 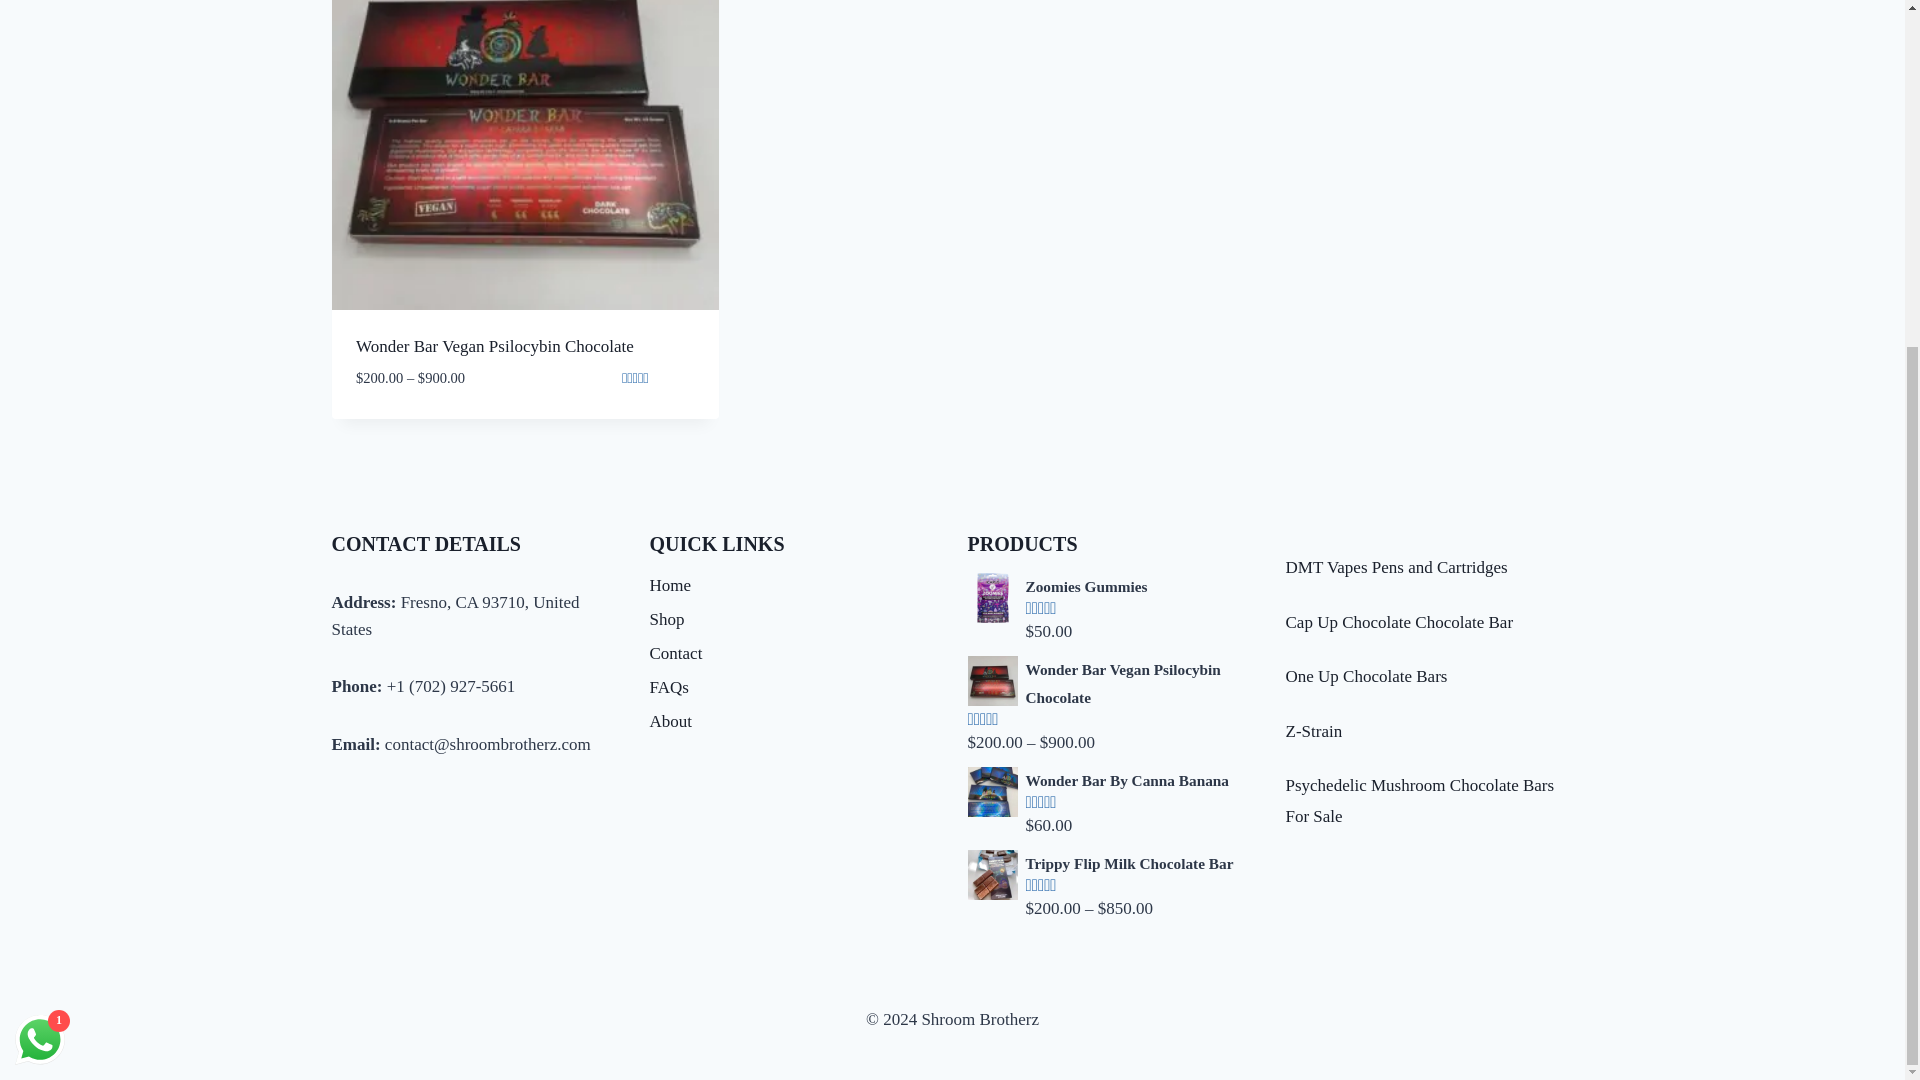 What do you see at coordinates (1111, 586) in the screenshot?
I see `Zoomies Gummies` at bounding box center [1111, 586].